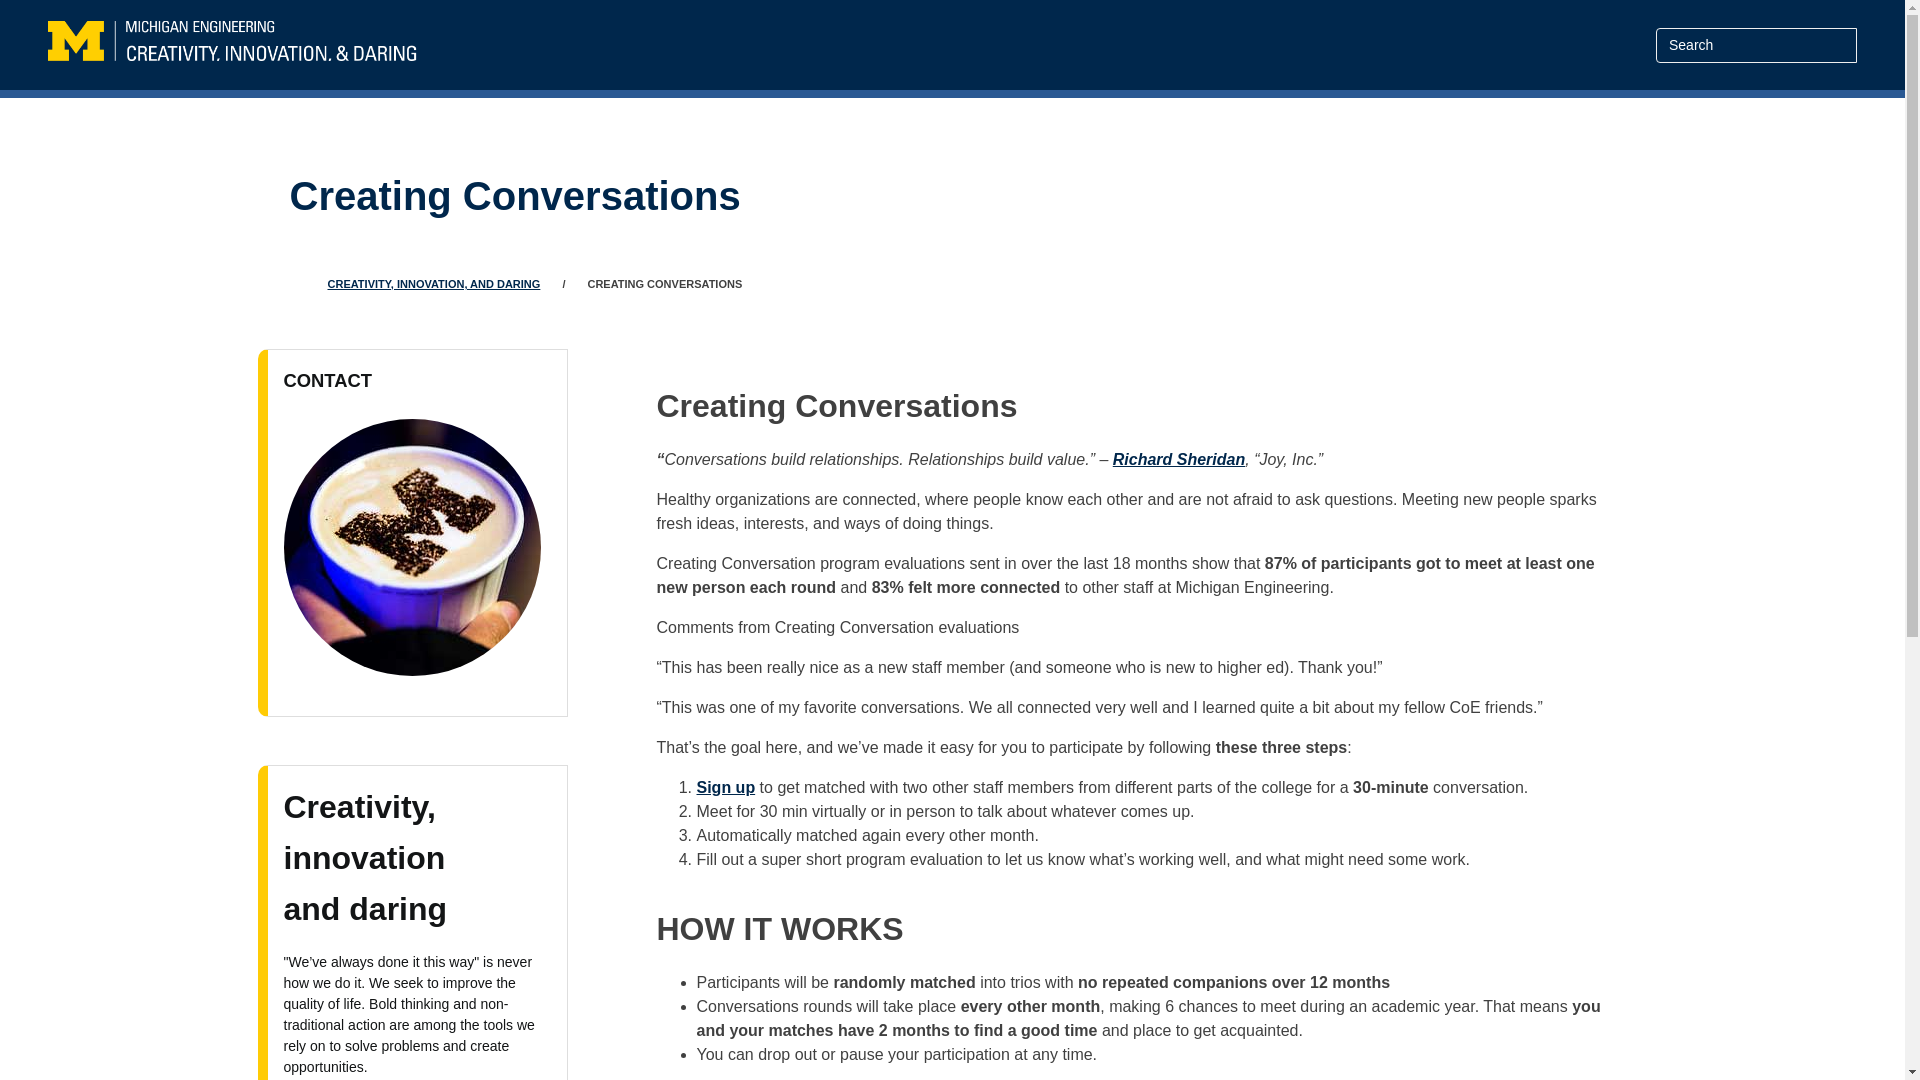 The height and width of the screenshot is (1080, 1920). I want to click on Richard Sheridan, so click(1178, 459).